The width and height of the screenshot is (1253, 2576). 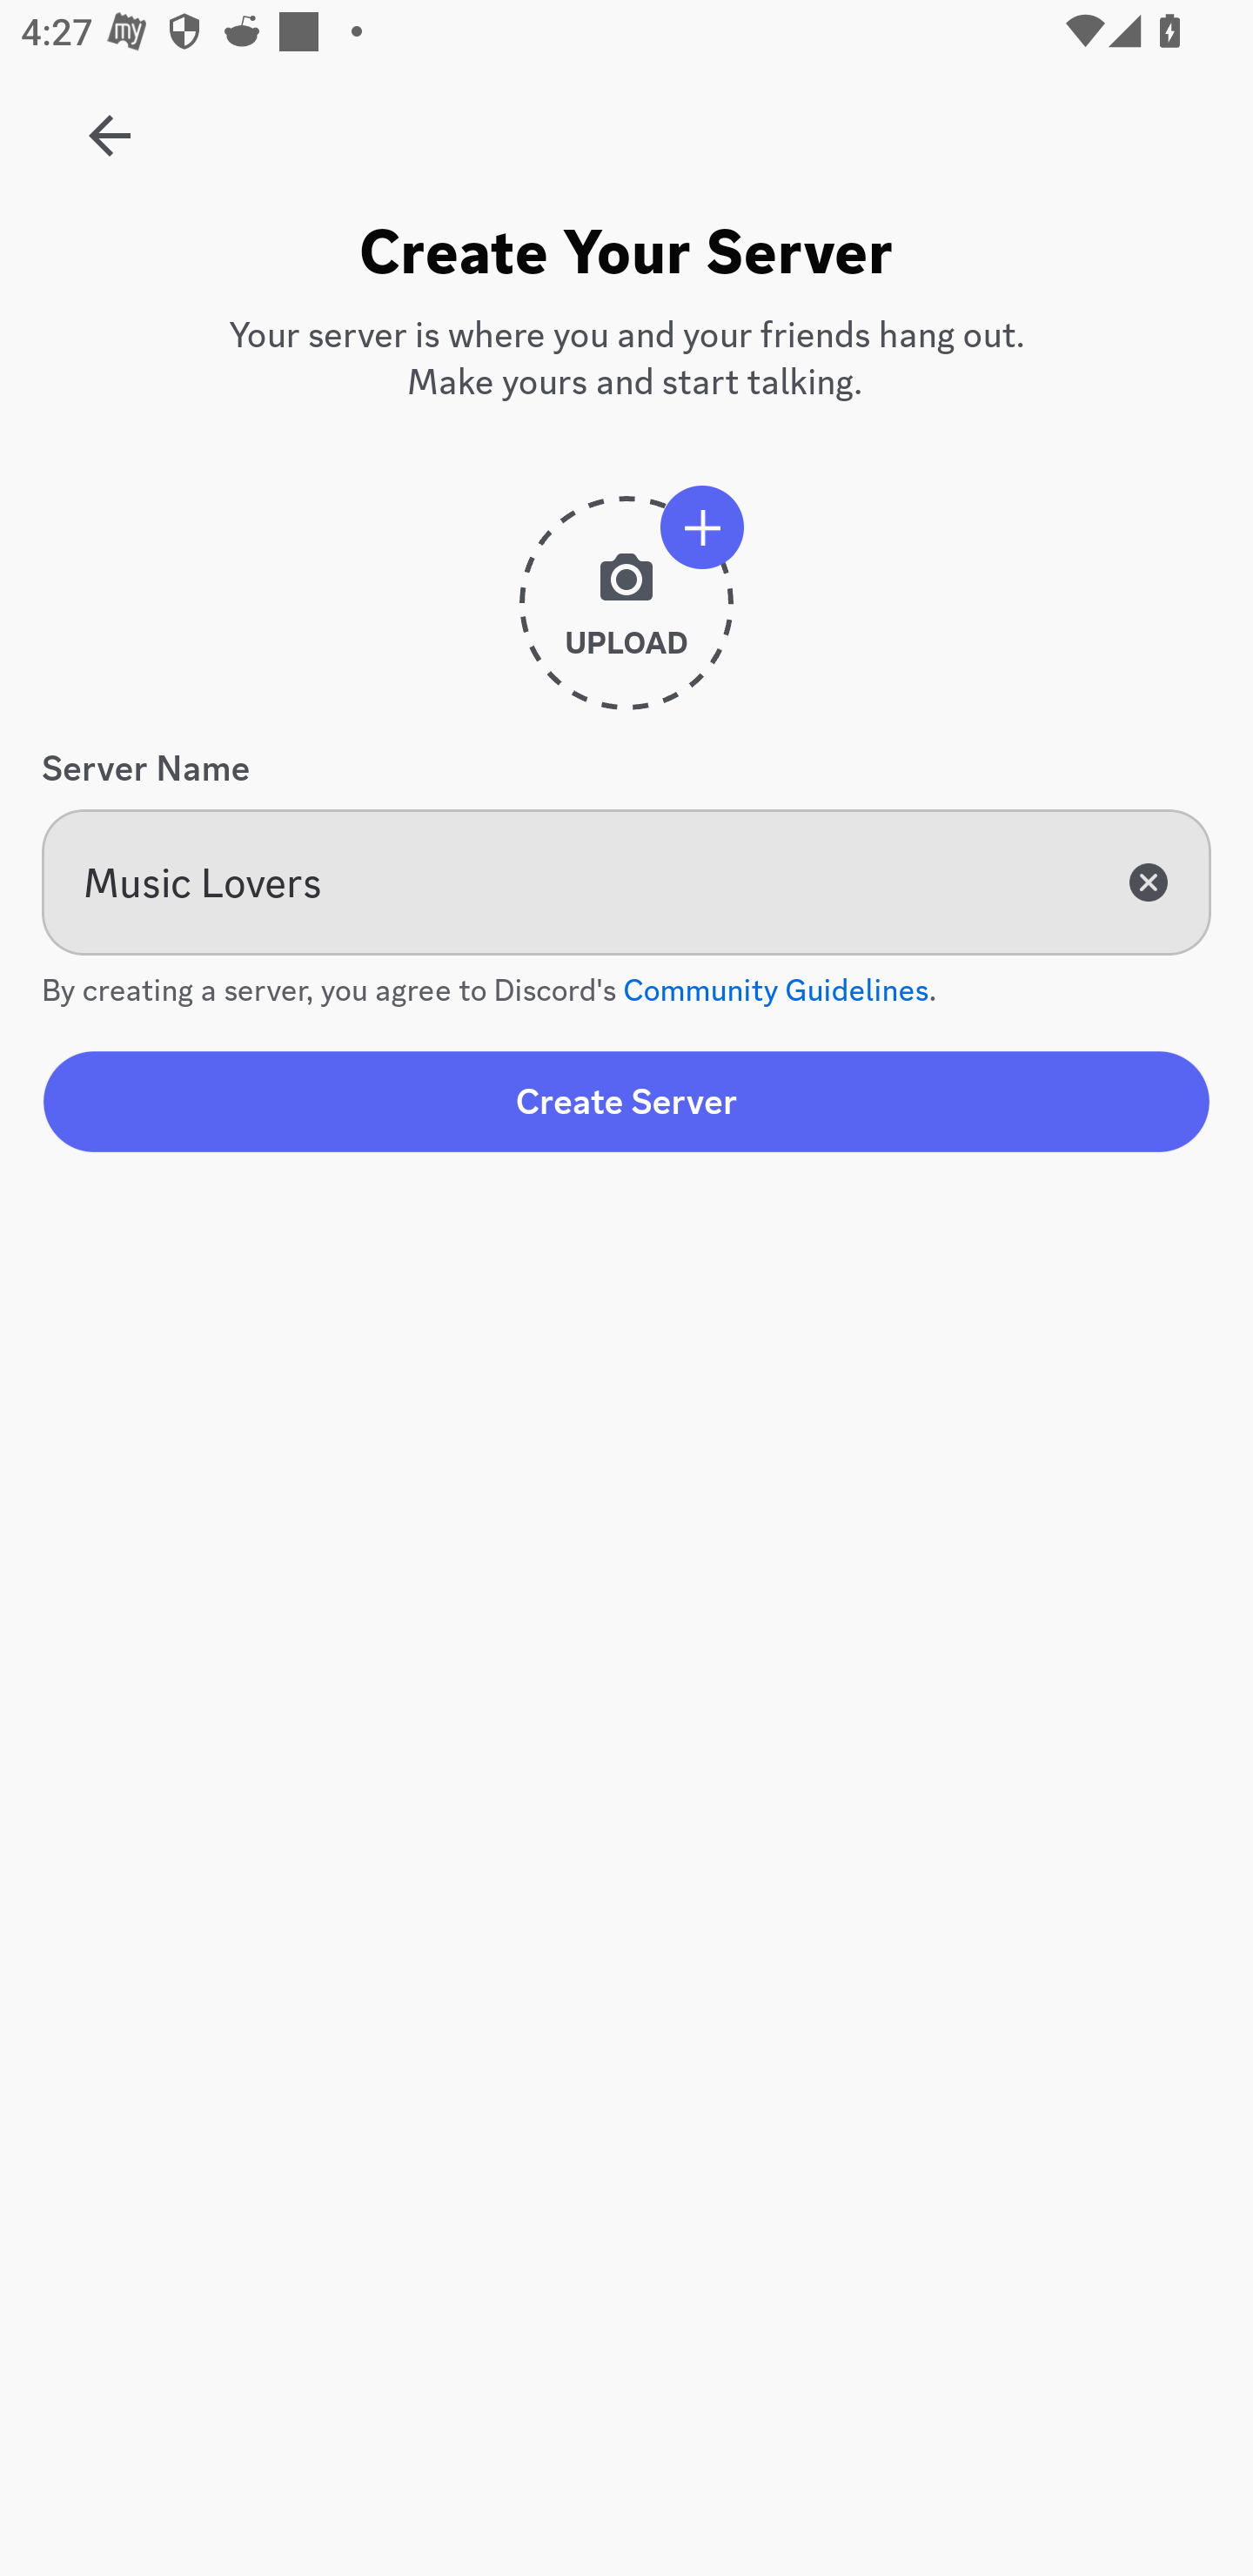 I want to click on Upload Image UPLOAD, so click(x=626, y=614).